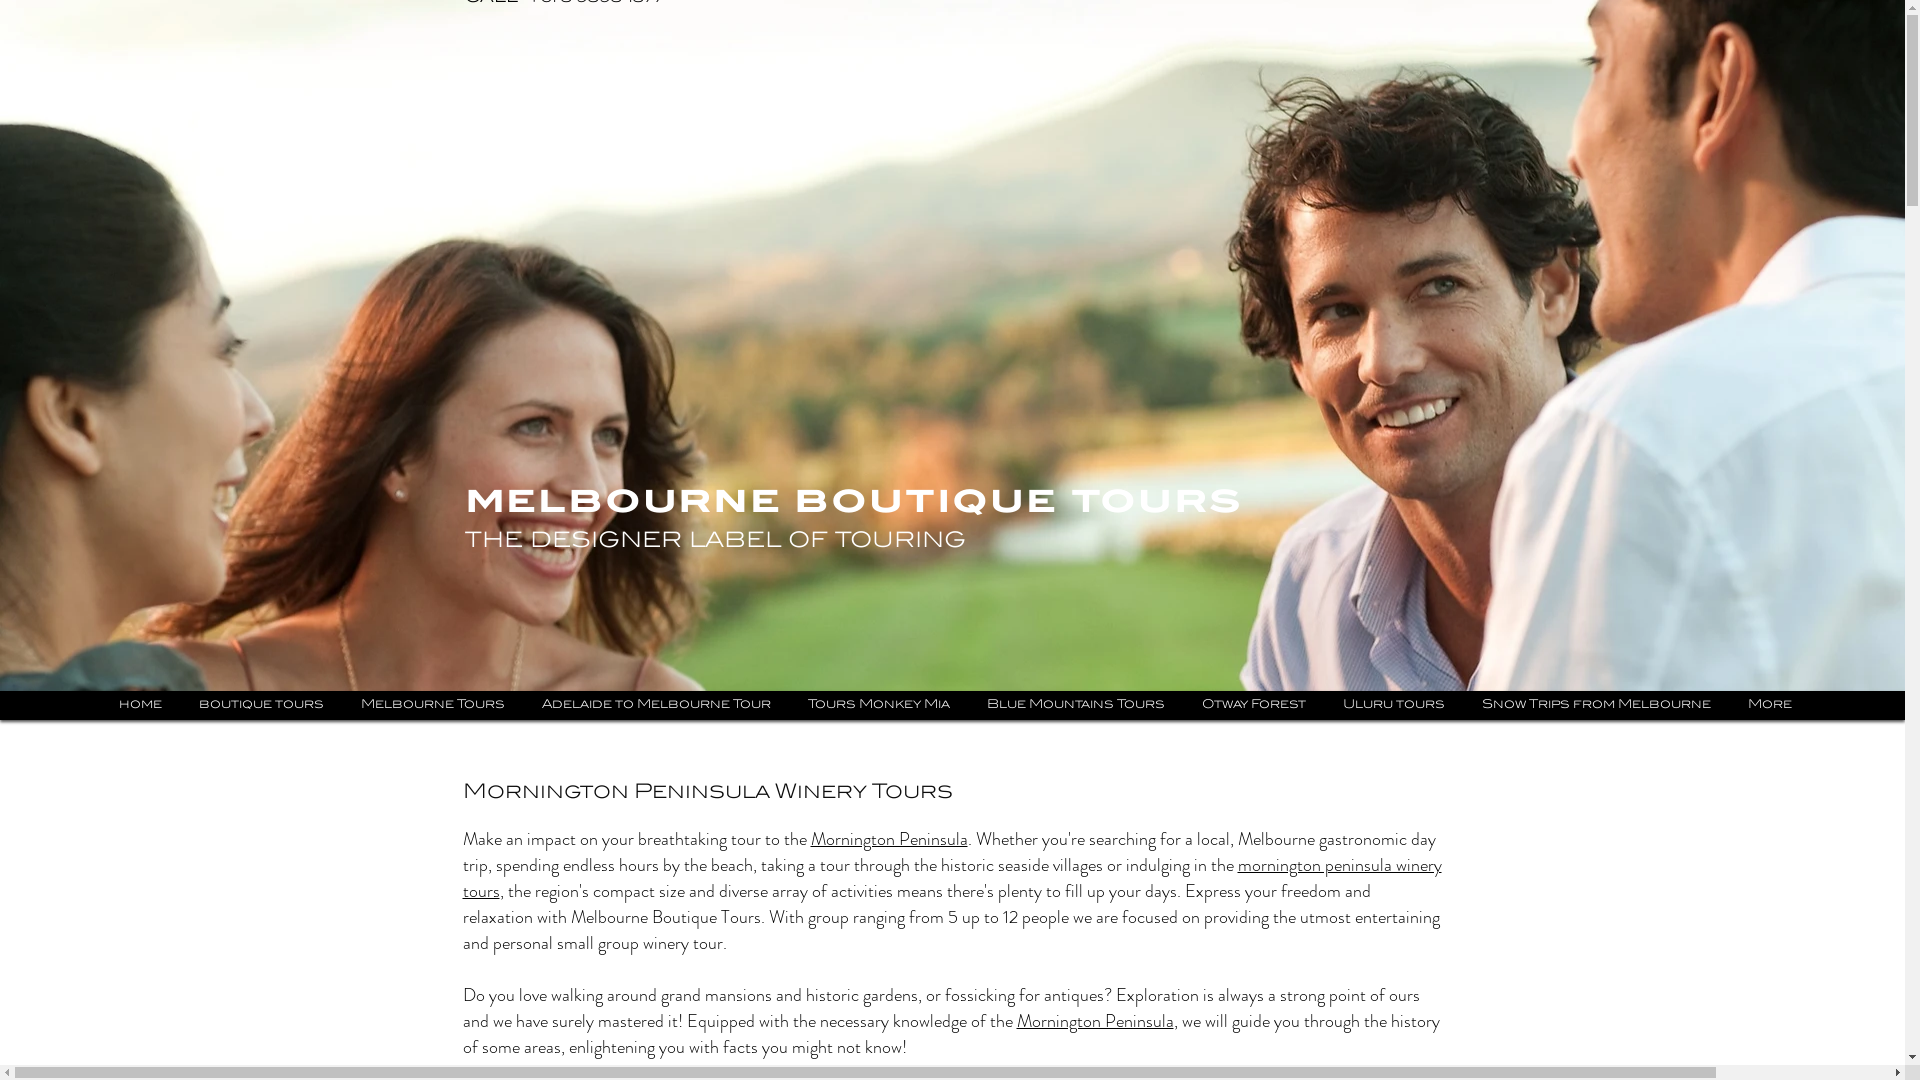 The width and height of the screenshot is (1920, 1080). What do you see at coordinates (1094, 1021) in the screenshot?
I see `Mornington Peninsula` at bounding box center [1094, 1021].